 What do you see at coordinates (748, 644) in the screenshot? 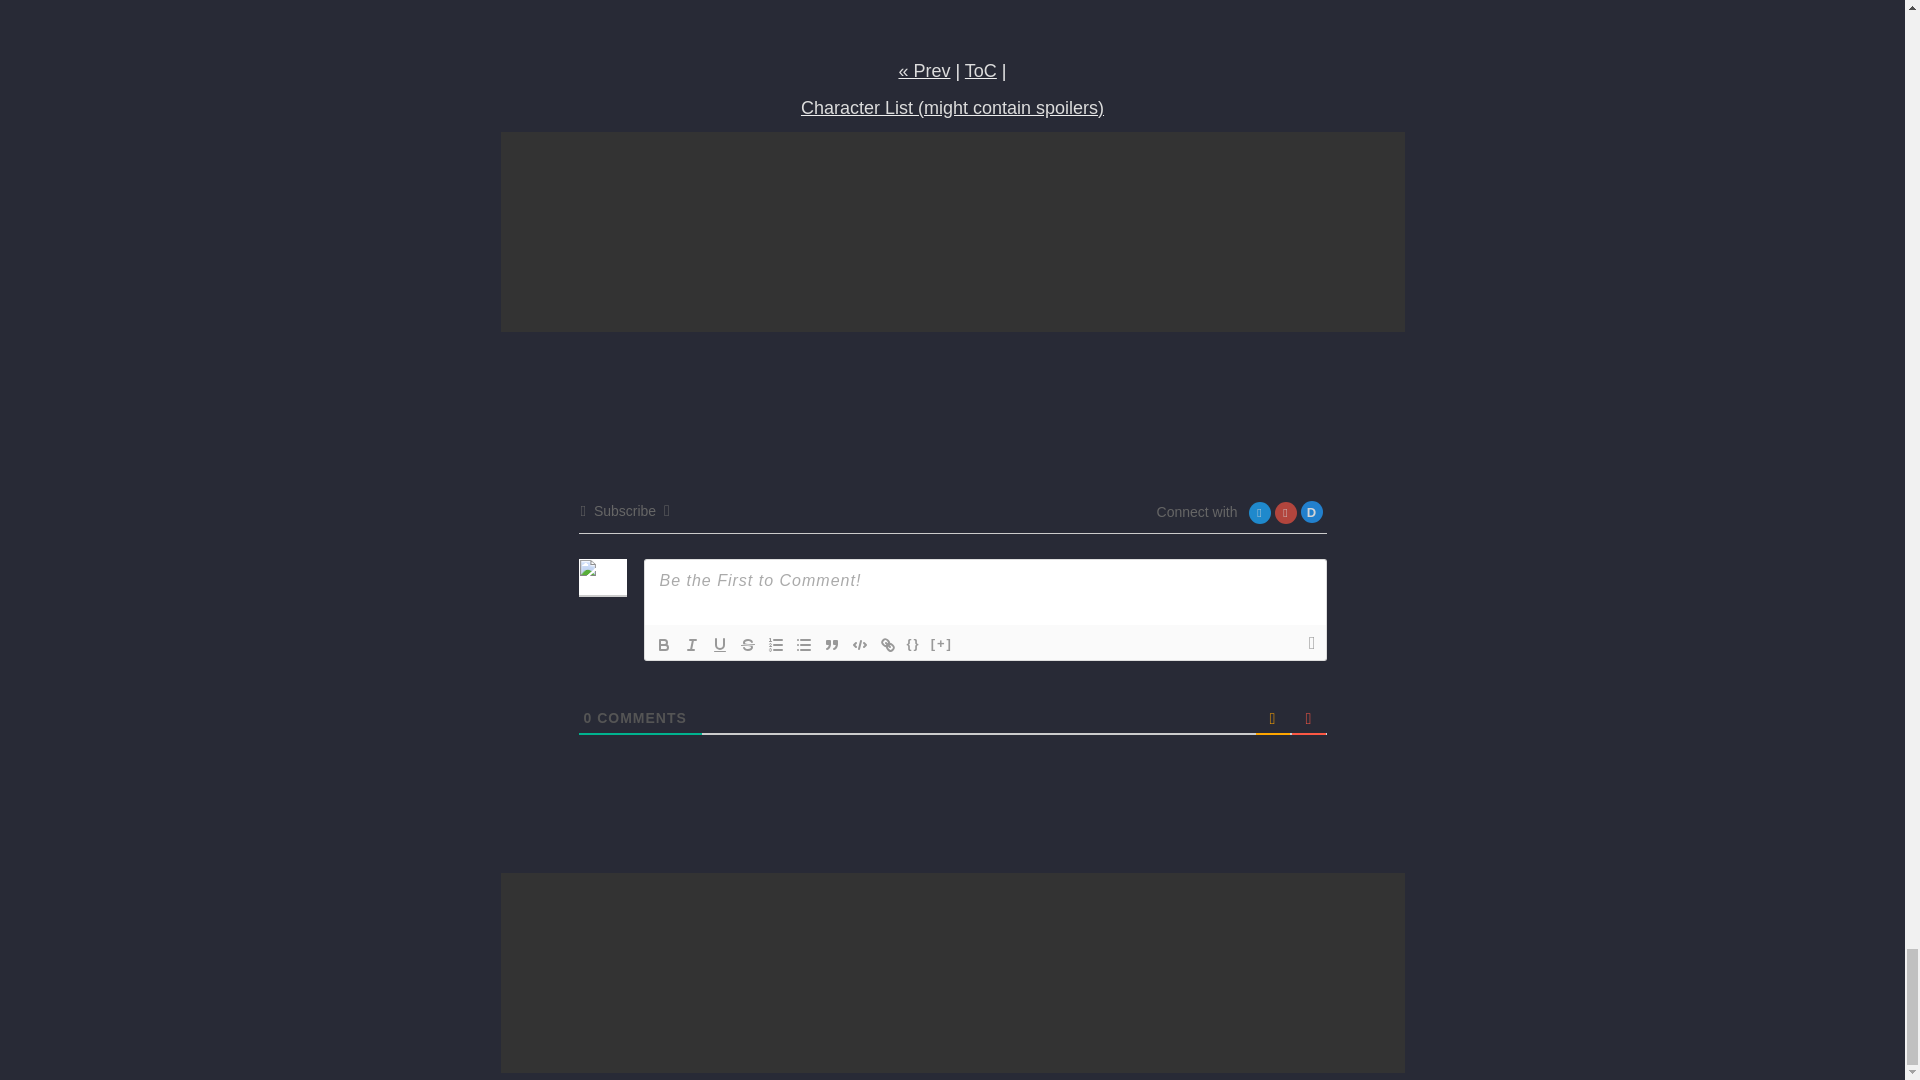
I see `Strike` at bounding box center [748, 644].